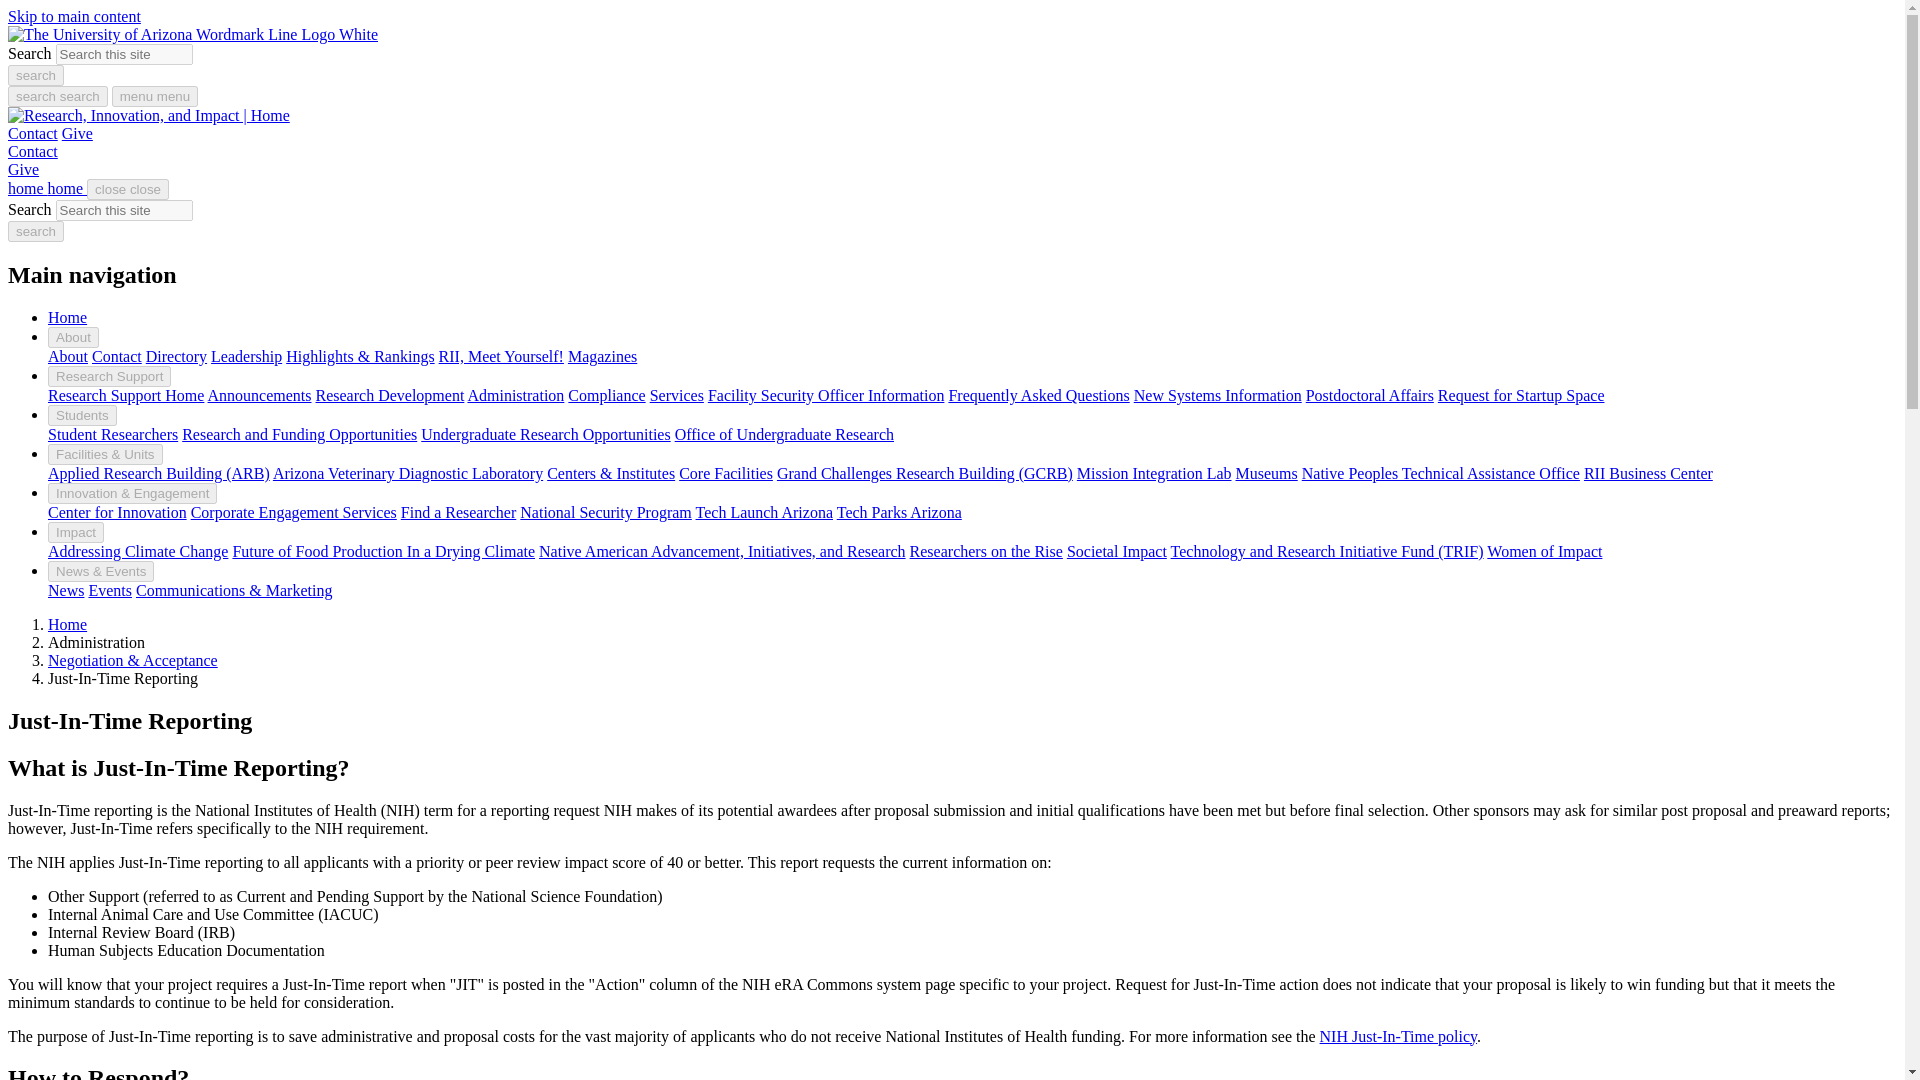 Image resolution: width=1920 pixels, height=1080 pixels. I want to click on Postdoctoral Affairs, so click(1370, 394).